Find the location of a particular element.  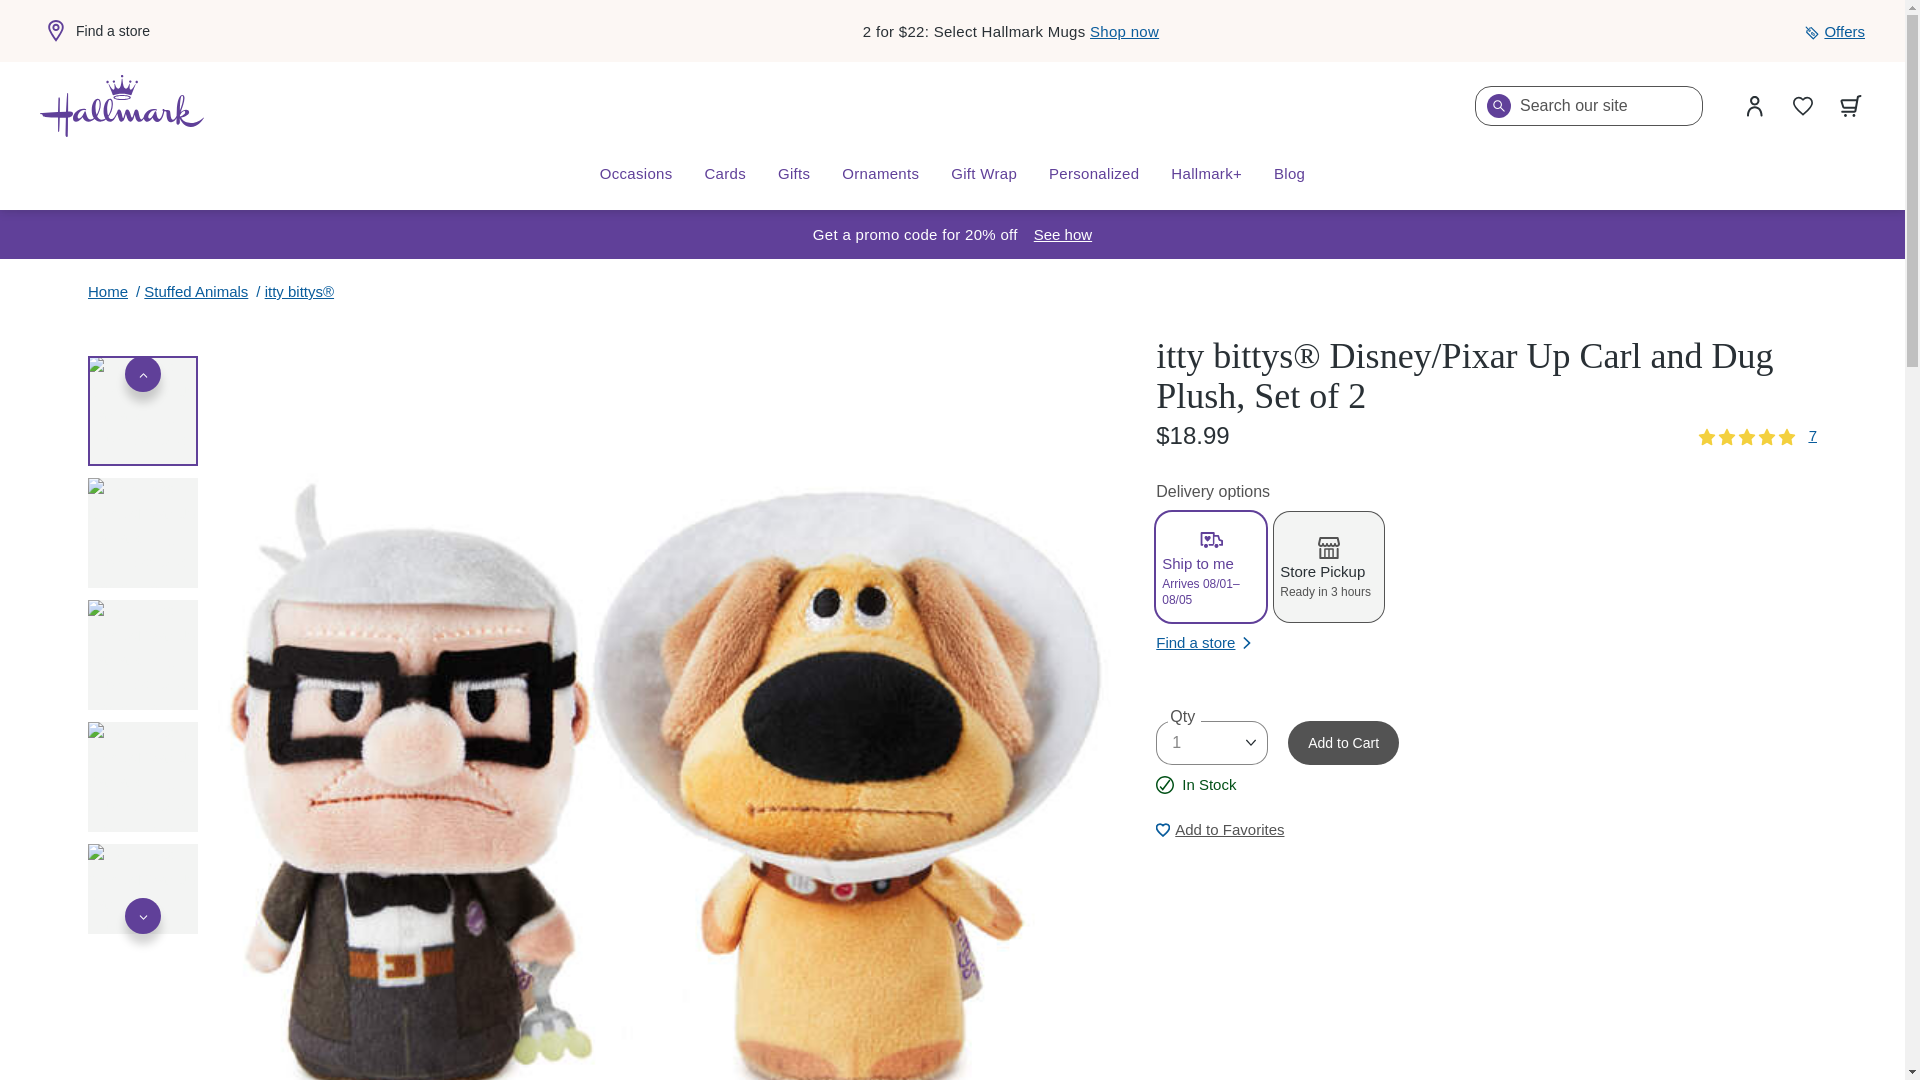

Find a store is located at coordinates (94, 31).